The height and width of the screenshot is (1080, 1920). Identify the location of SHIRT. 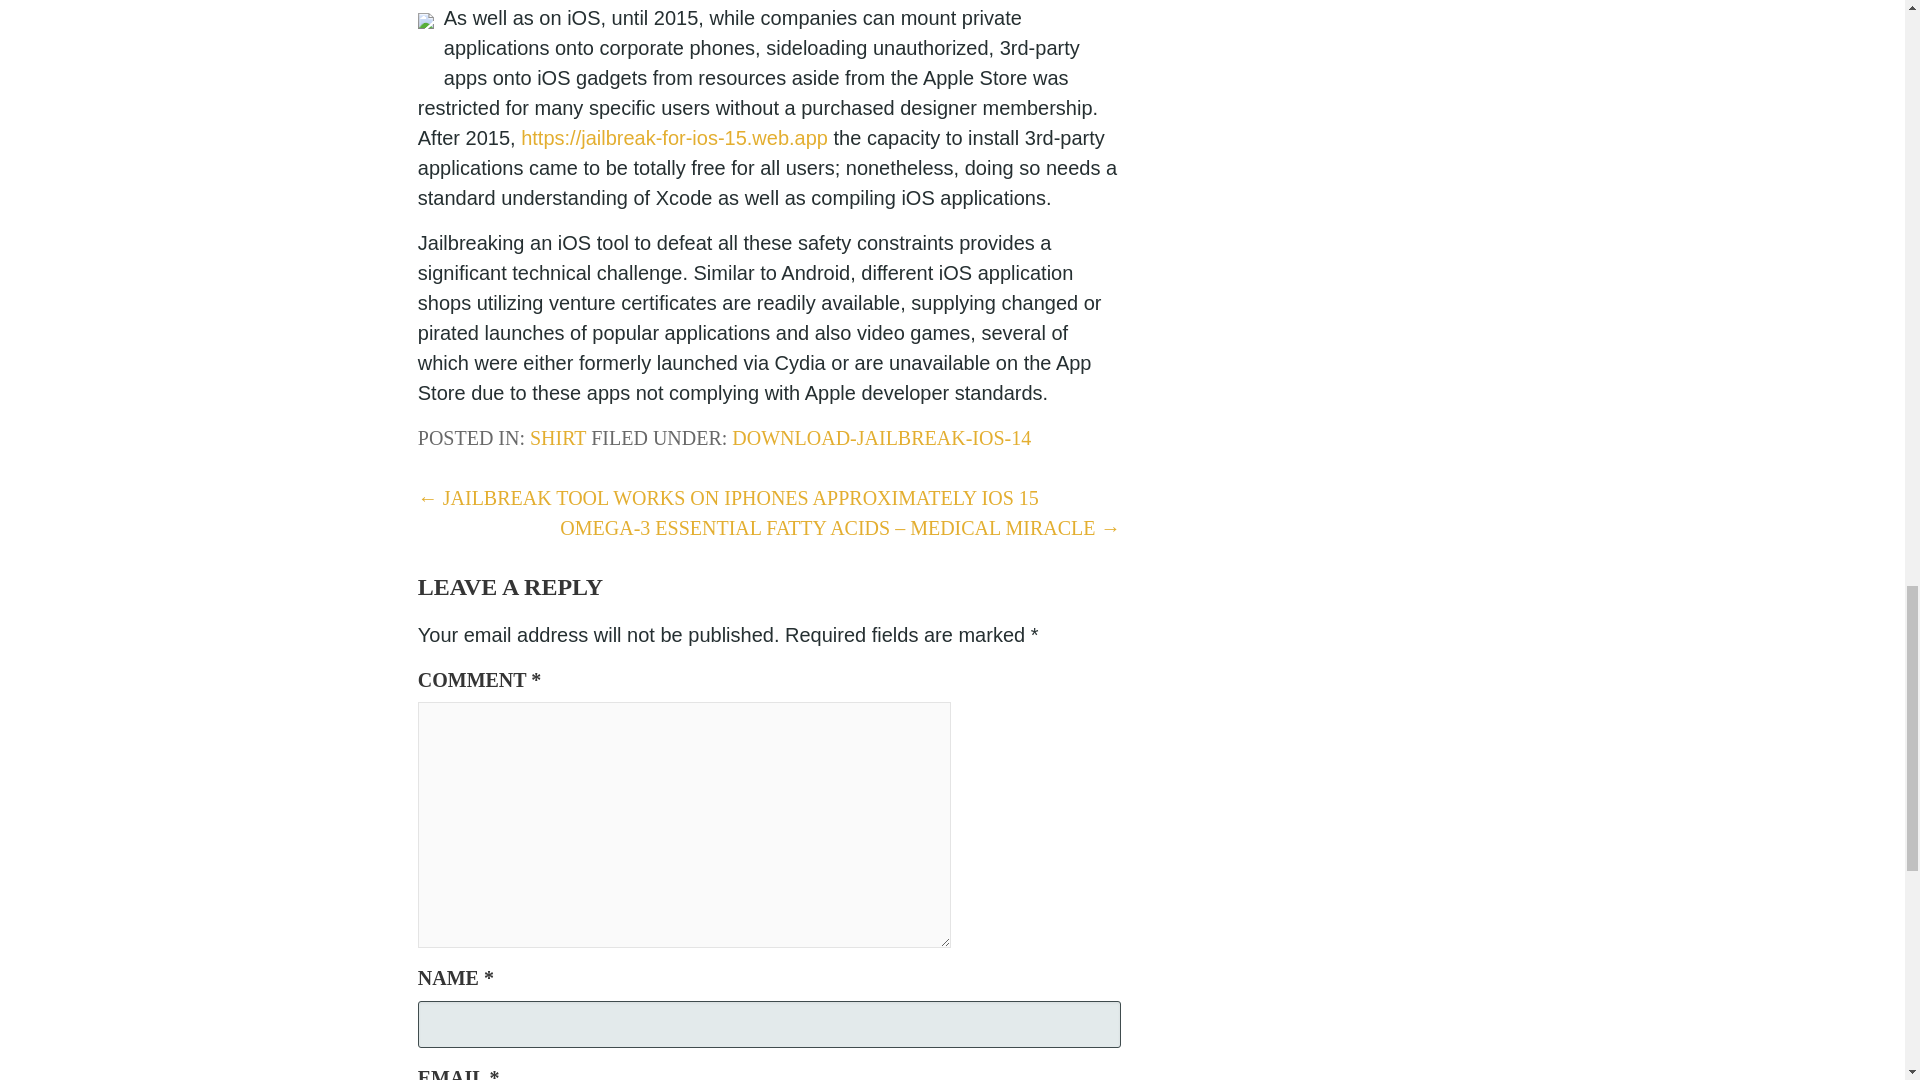
(557, 438).